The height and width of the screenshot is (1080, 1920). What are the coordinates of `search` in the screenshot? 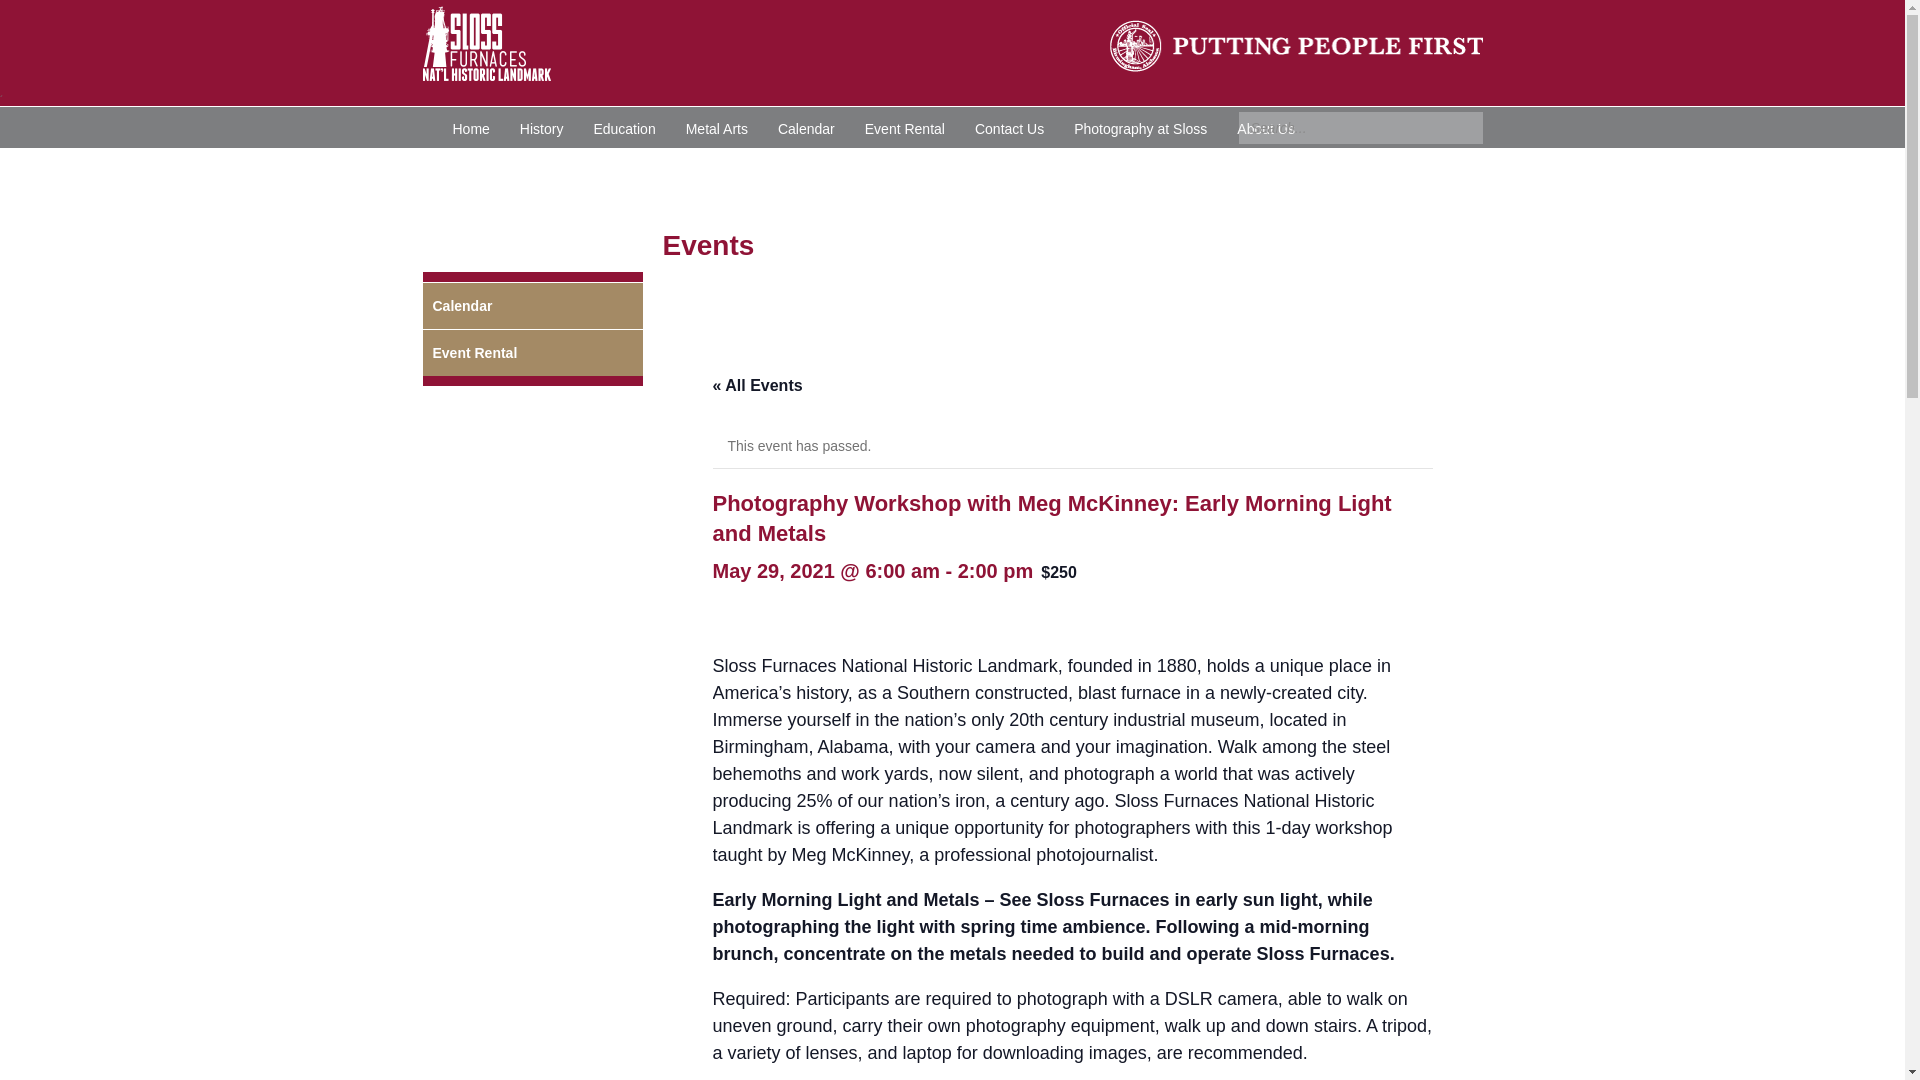 It's located at (1360, 128).